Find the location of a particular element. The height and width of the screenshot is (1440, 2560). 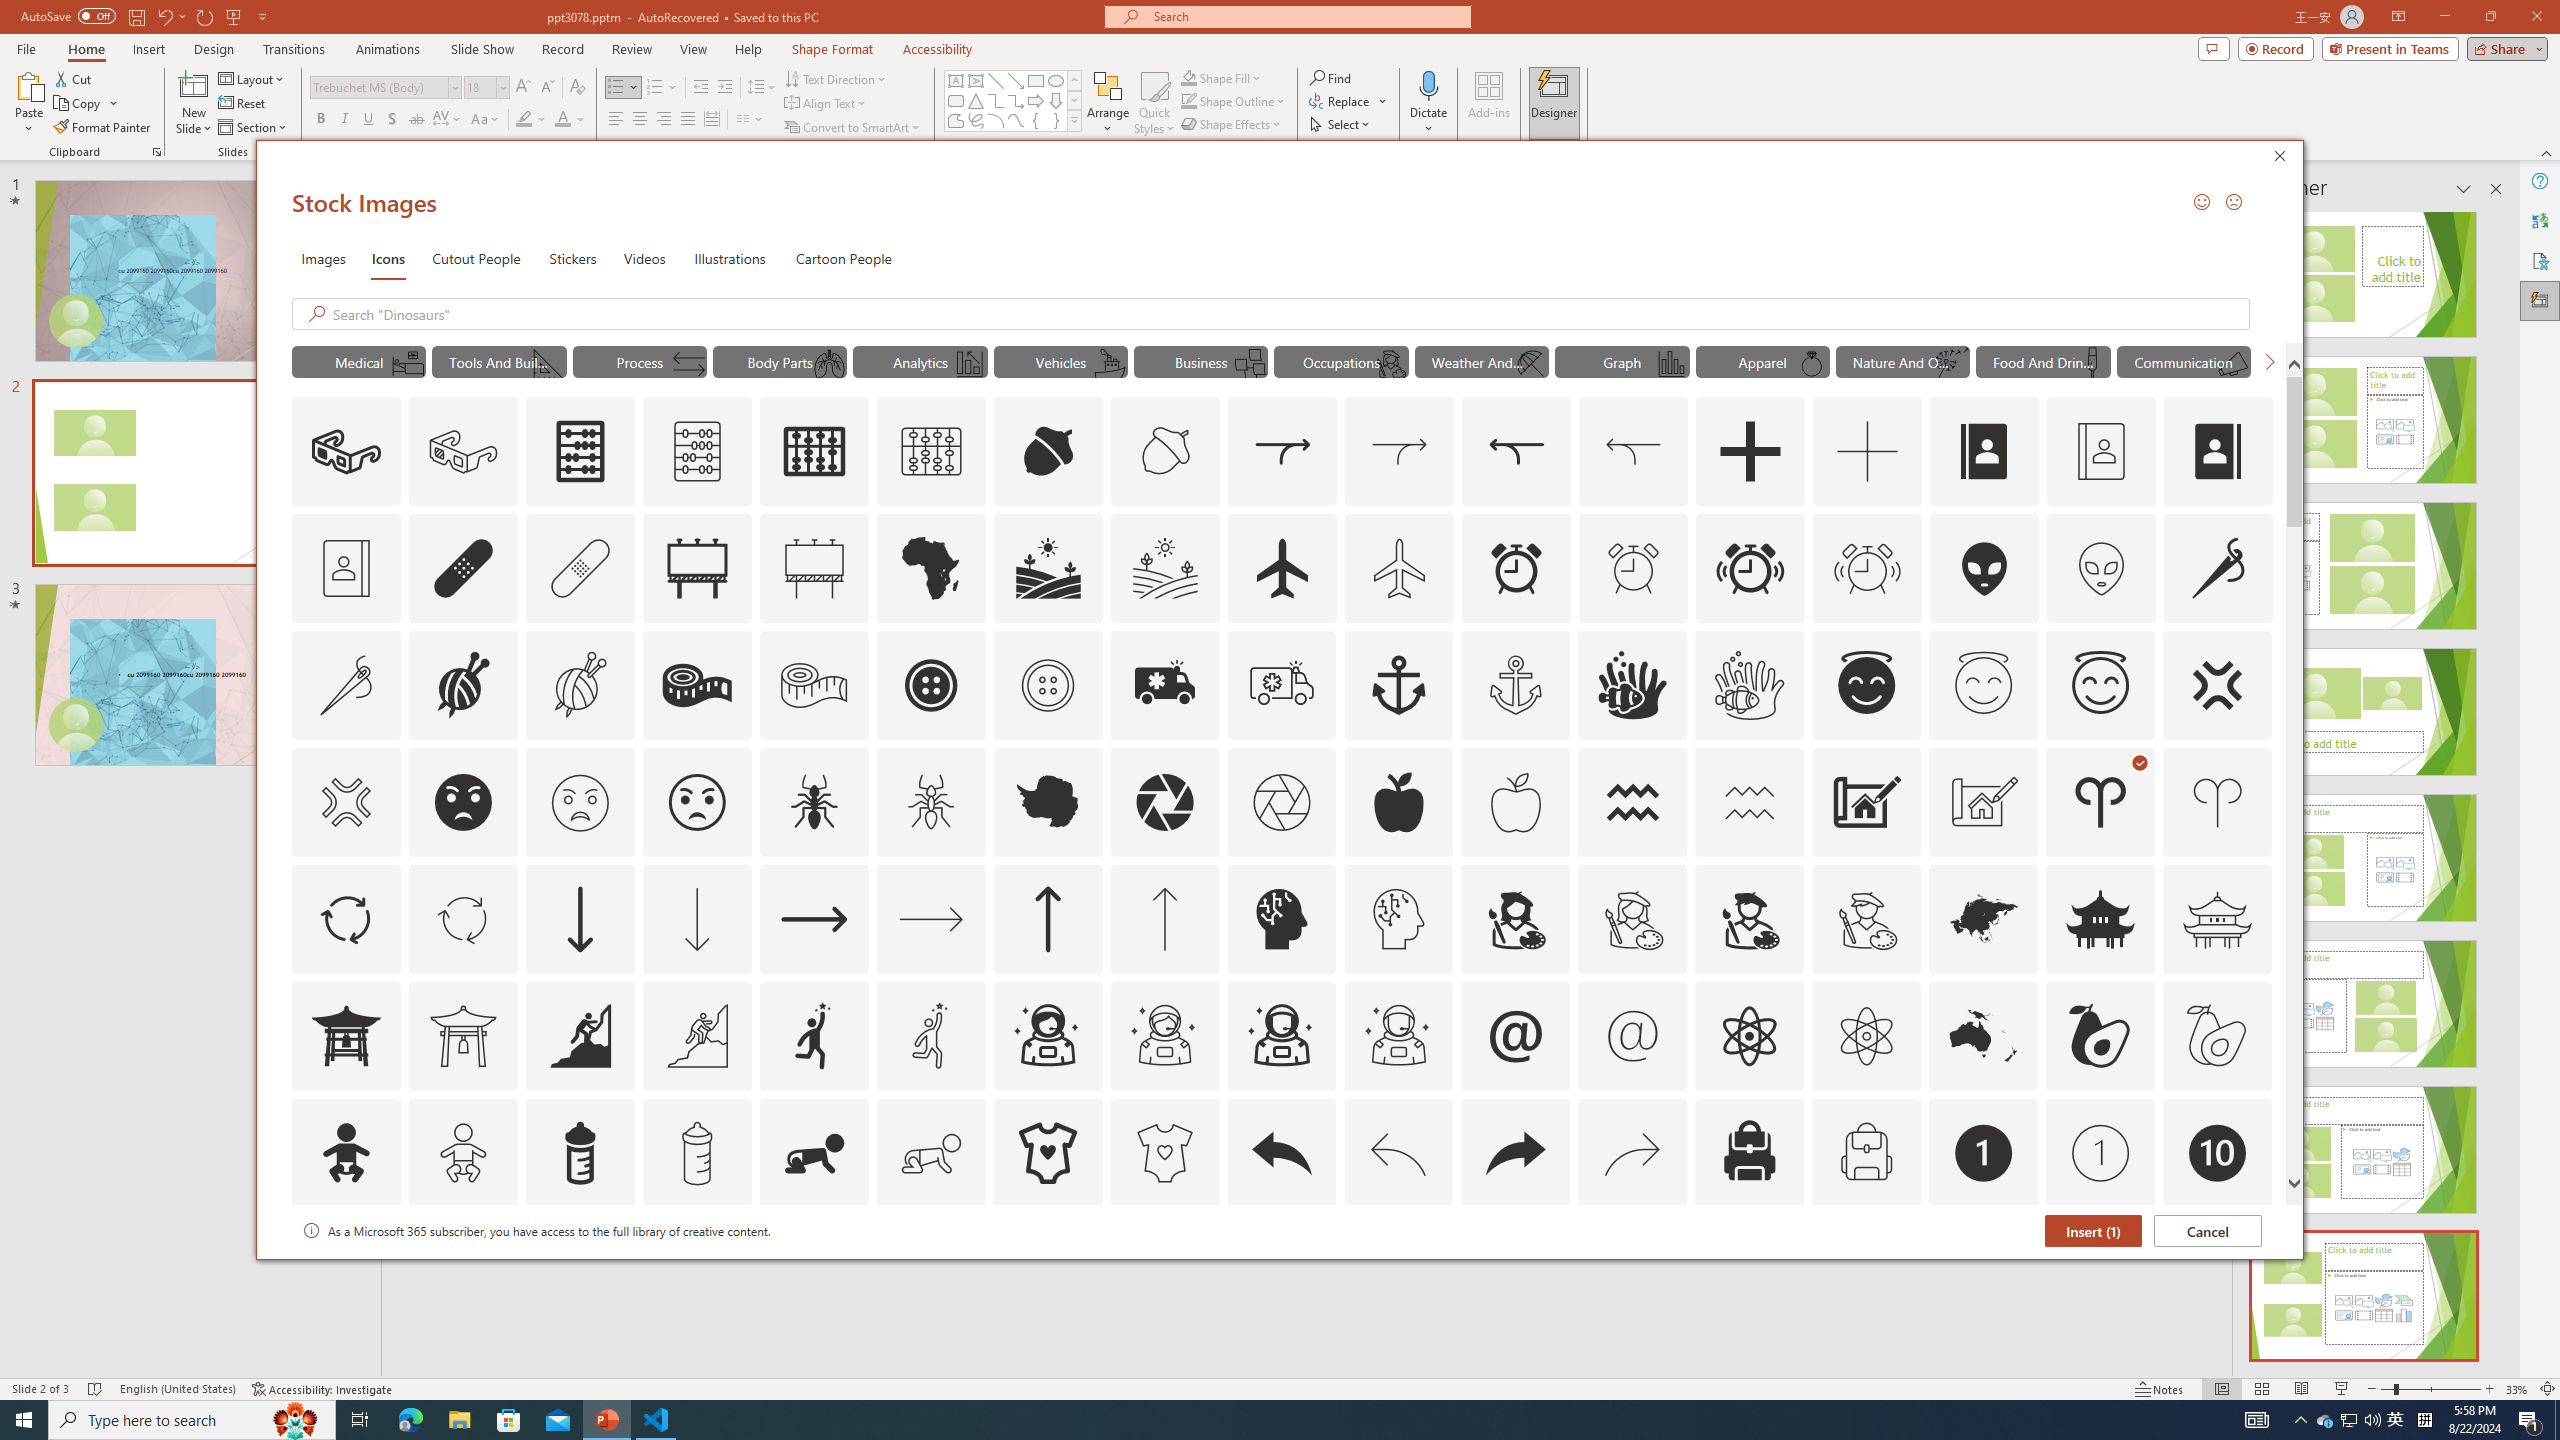

"Food And Drinks" Icons. is located at coordinates (2044, 361).